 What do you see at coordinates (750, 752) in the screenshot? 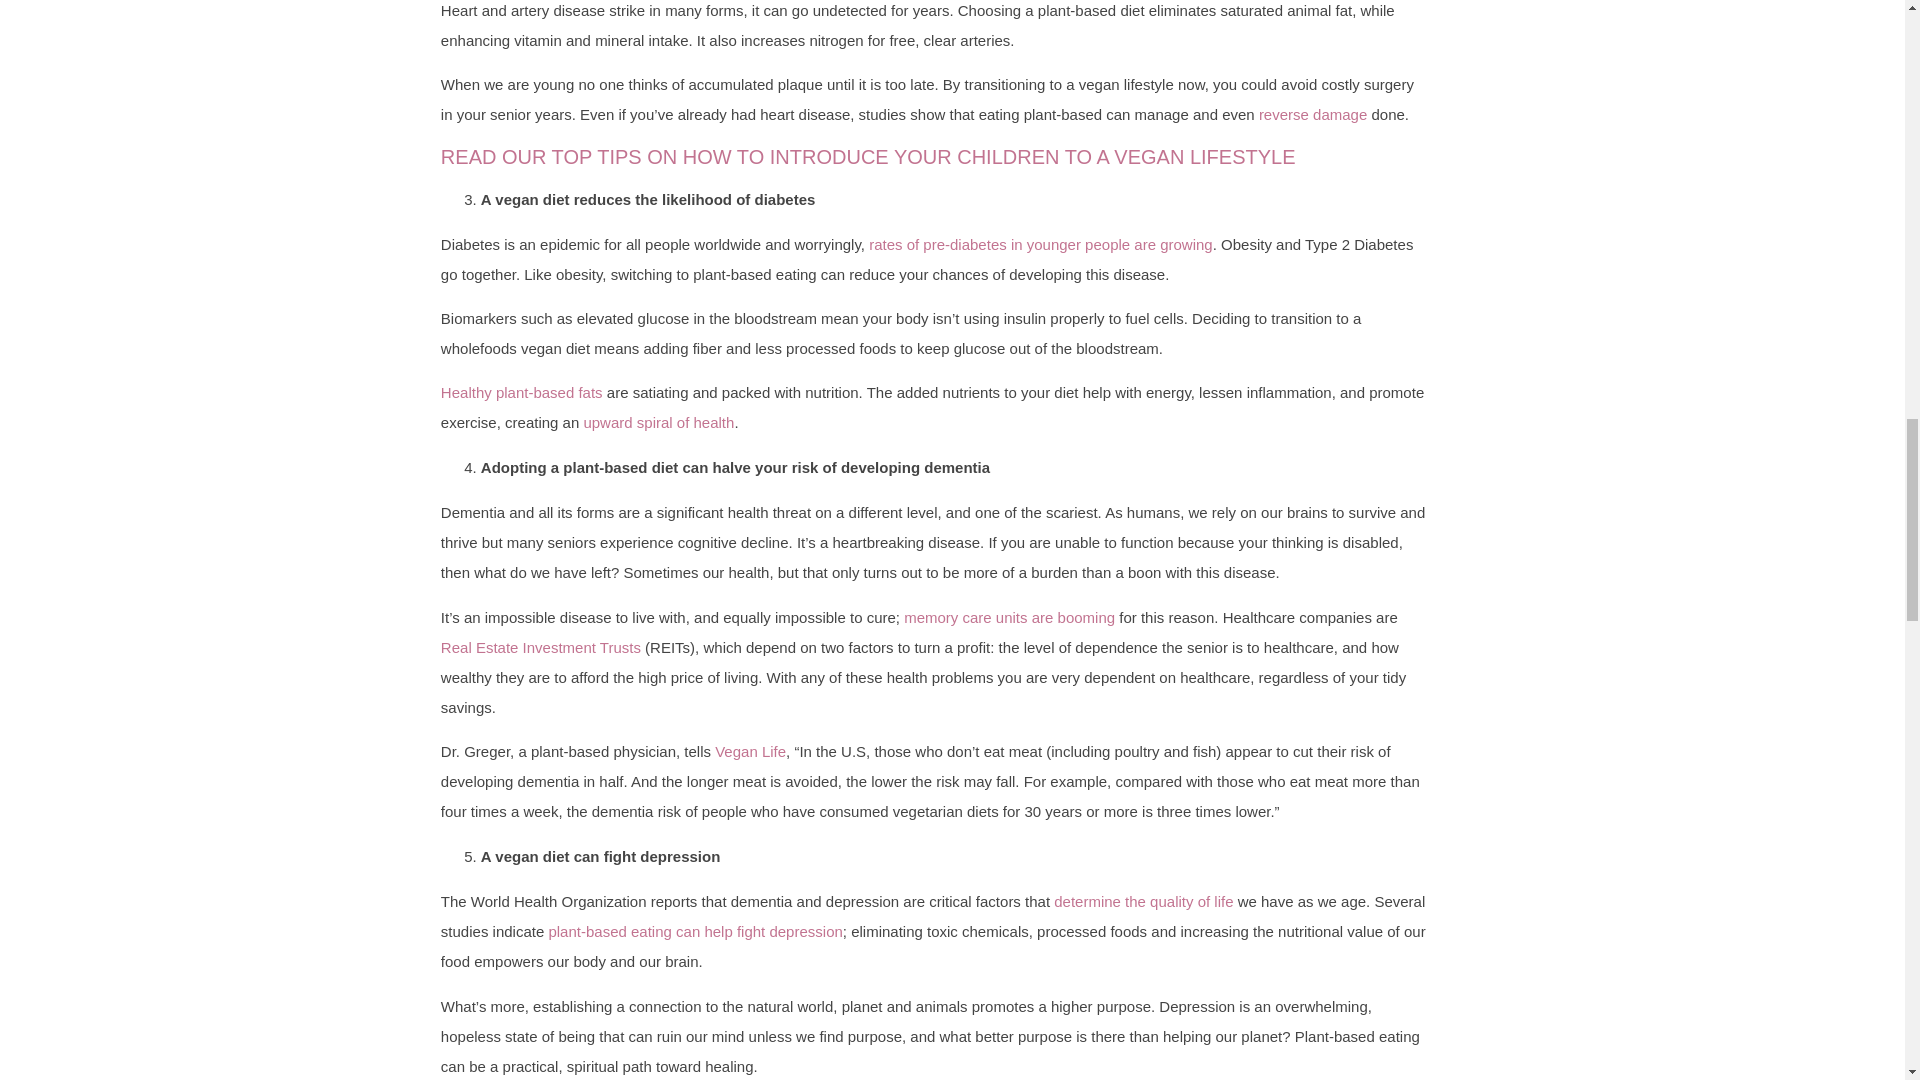
I see `Vegan Life` at bounding box center [750, 752].